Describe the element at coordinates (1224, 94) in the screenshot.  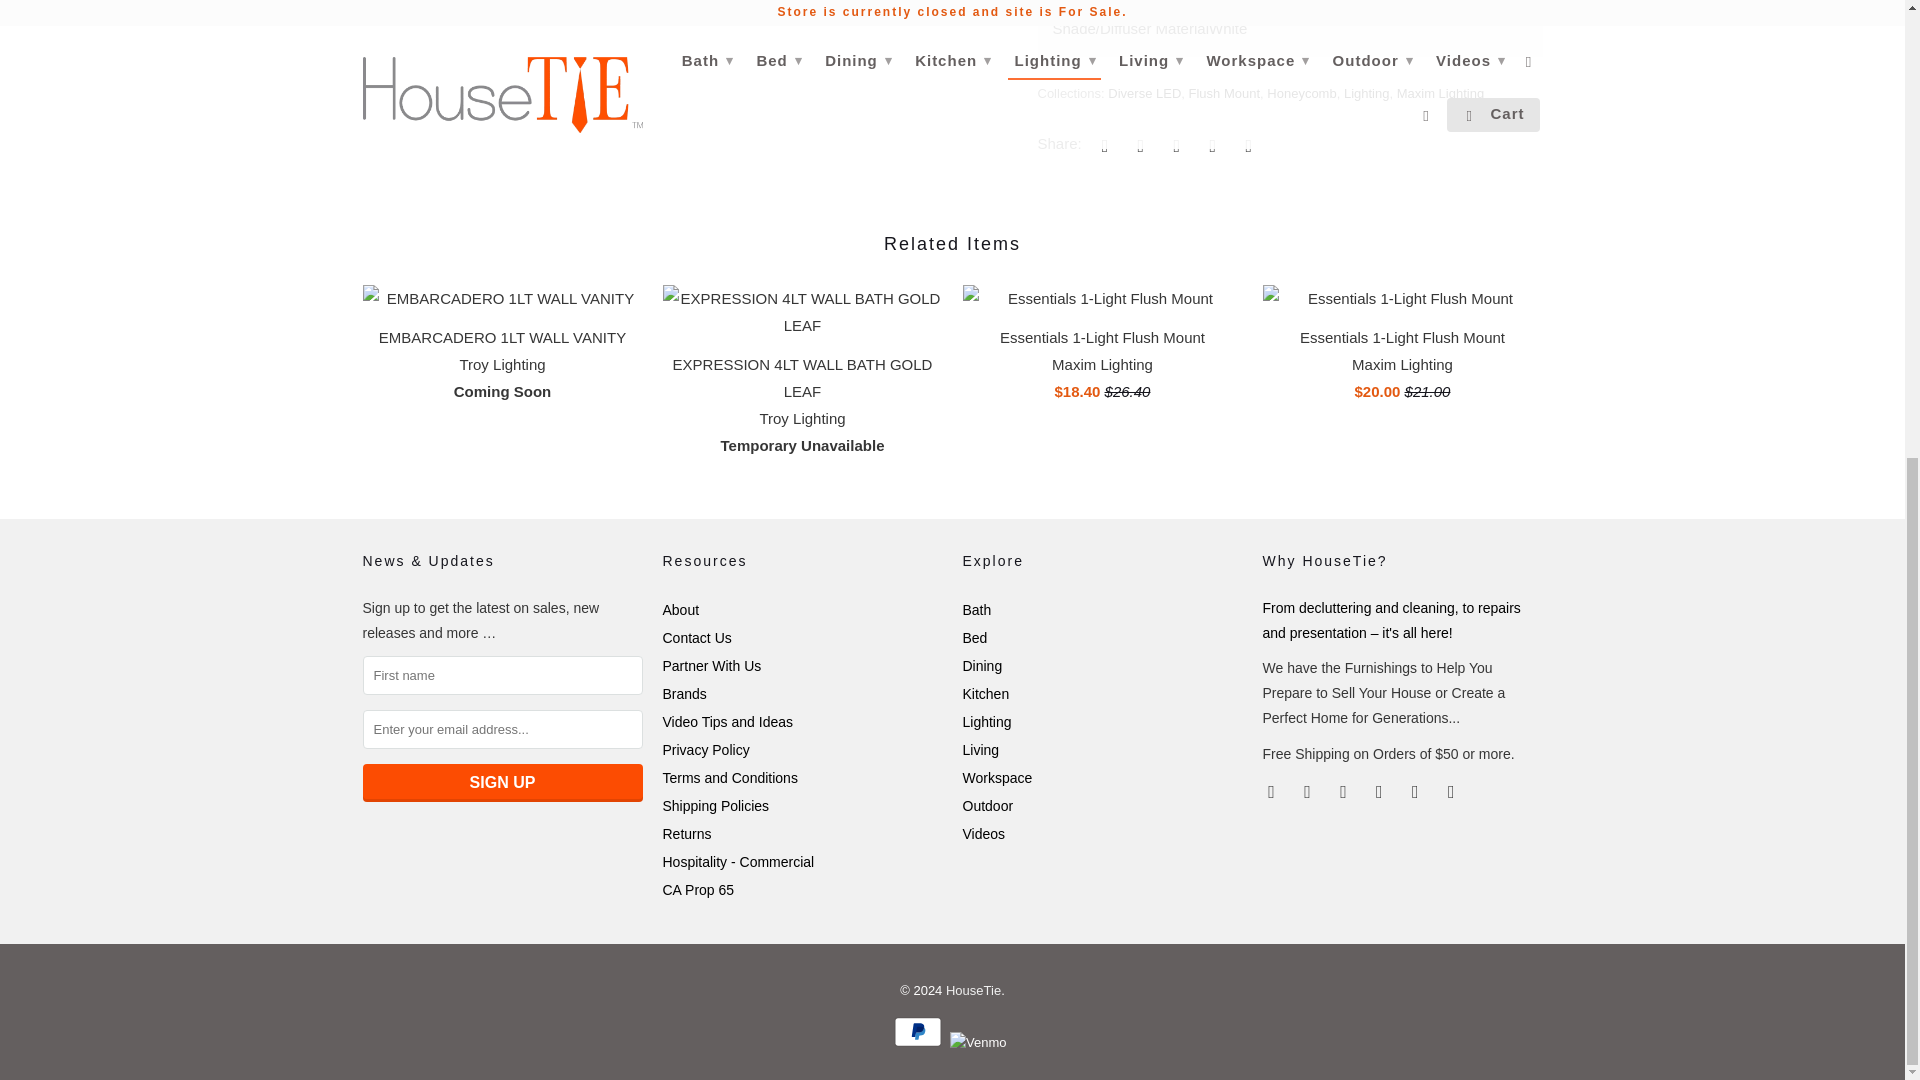
I see `Flush Mount` at that location.